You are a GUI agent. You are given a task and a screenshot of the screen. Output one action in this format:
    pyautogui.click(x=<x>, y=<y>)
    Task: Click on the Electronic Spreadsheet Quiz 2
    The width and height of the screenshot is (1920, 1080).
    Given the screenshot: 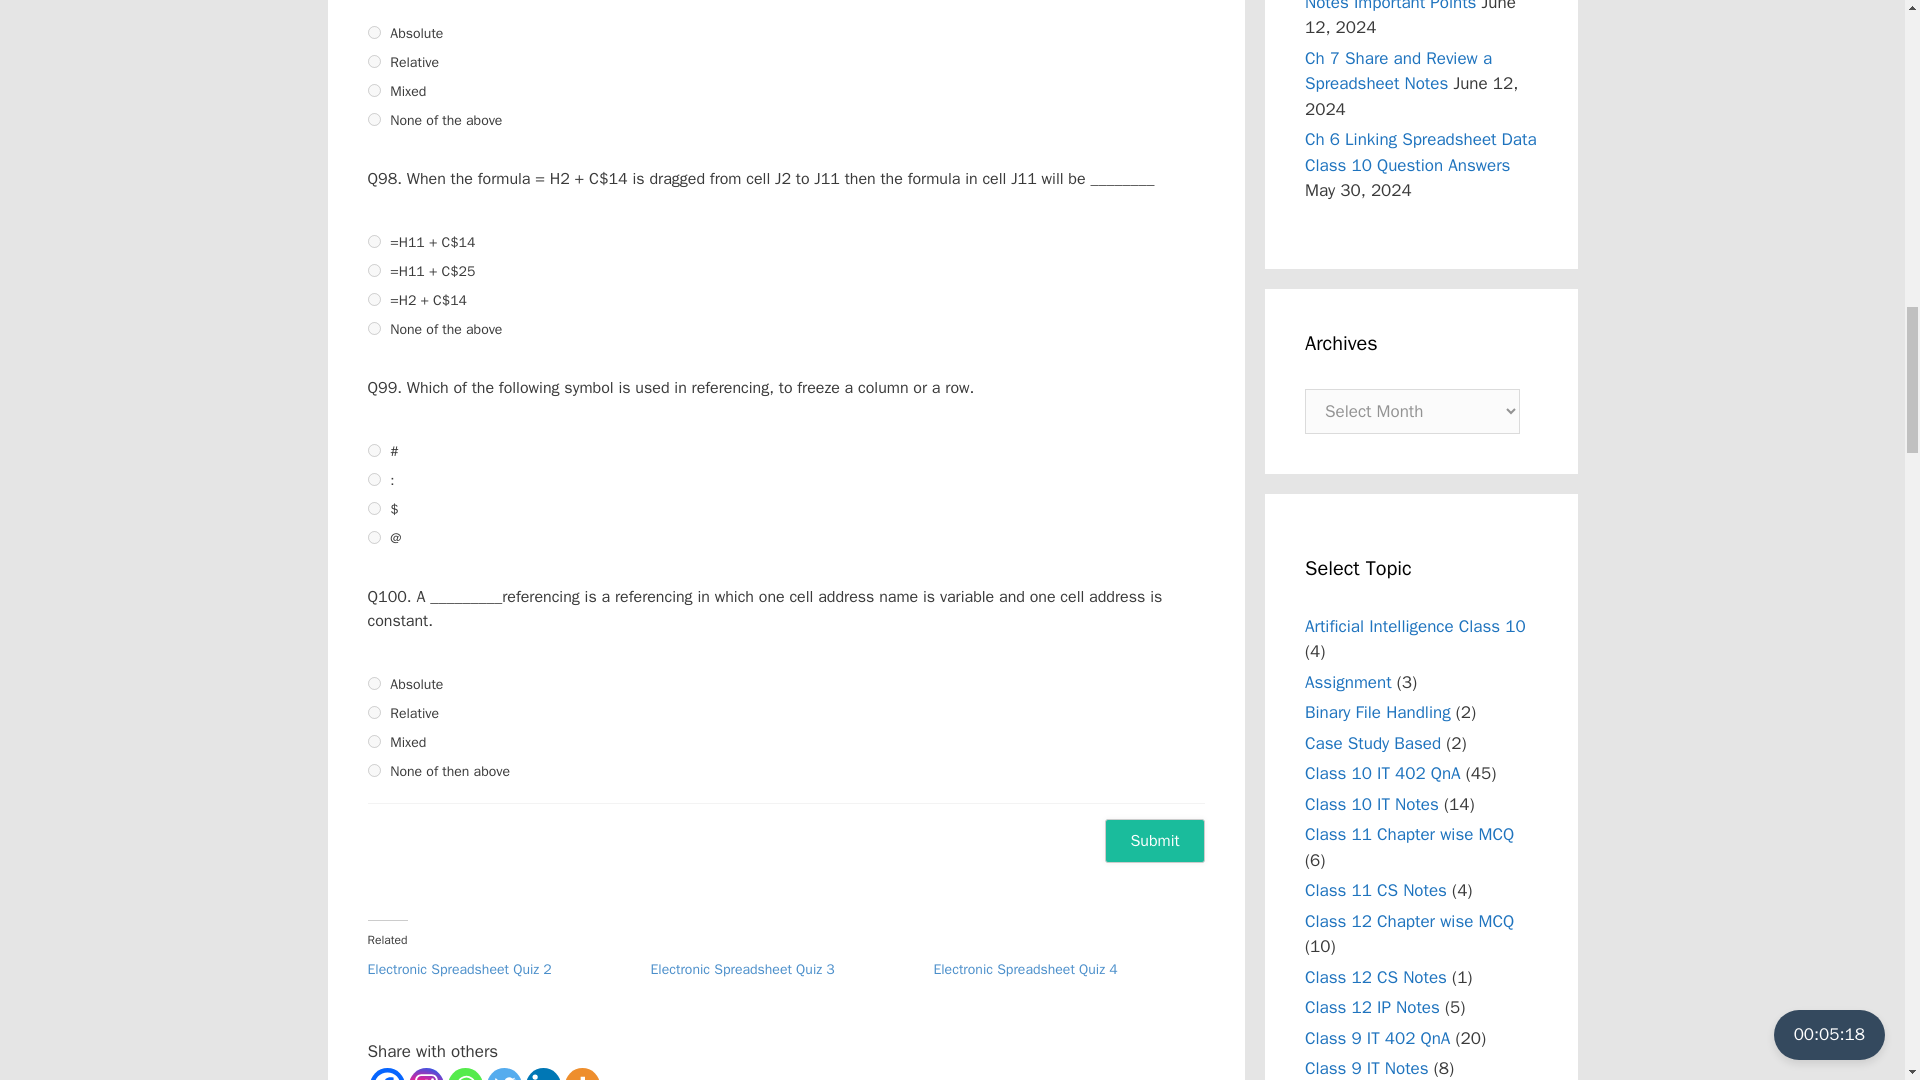 What is the action you would take?
    pyautogui.click(x=460, y=970)
    